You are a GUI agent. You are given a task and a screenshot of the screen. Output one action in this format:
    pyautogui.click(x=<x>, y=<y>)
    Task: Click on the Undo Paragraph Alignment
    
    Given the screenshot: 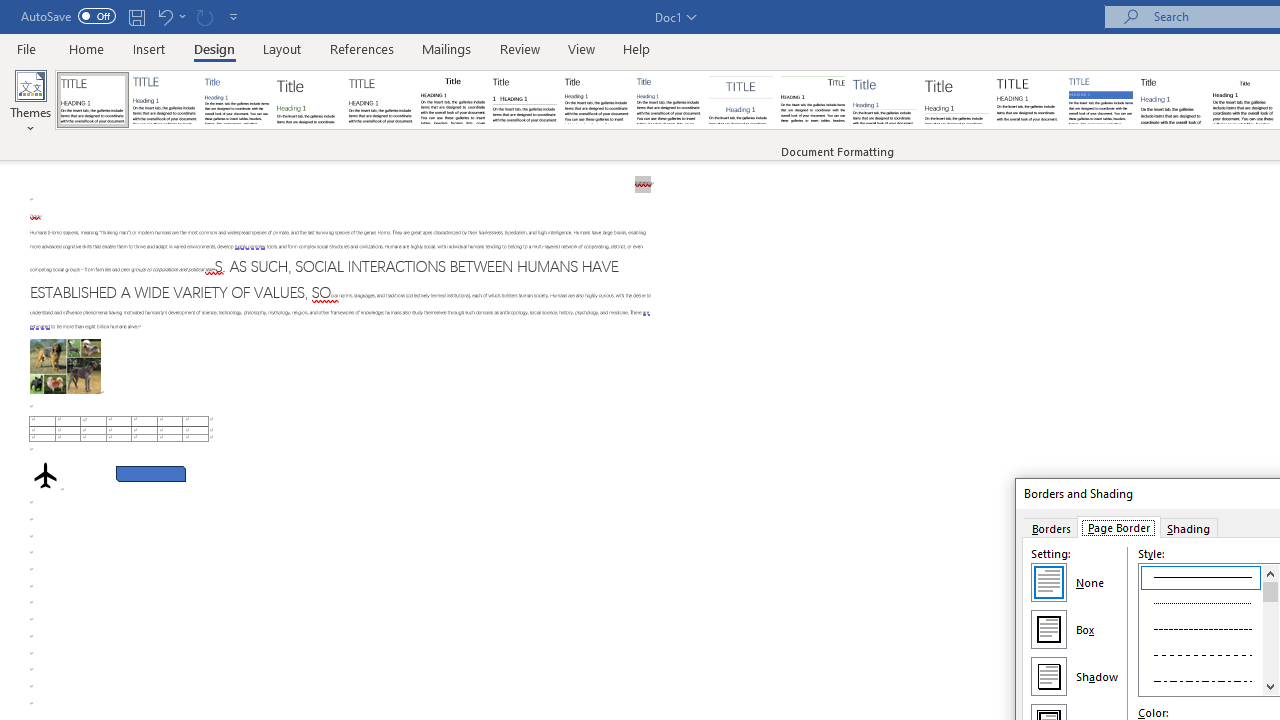 What is the action you would take?
    pyautogui.click(x=170, y=16)
    